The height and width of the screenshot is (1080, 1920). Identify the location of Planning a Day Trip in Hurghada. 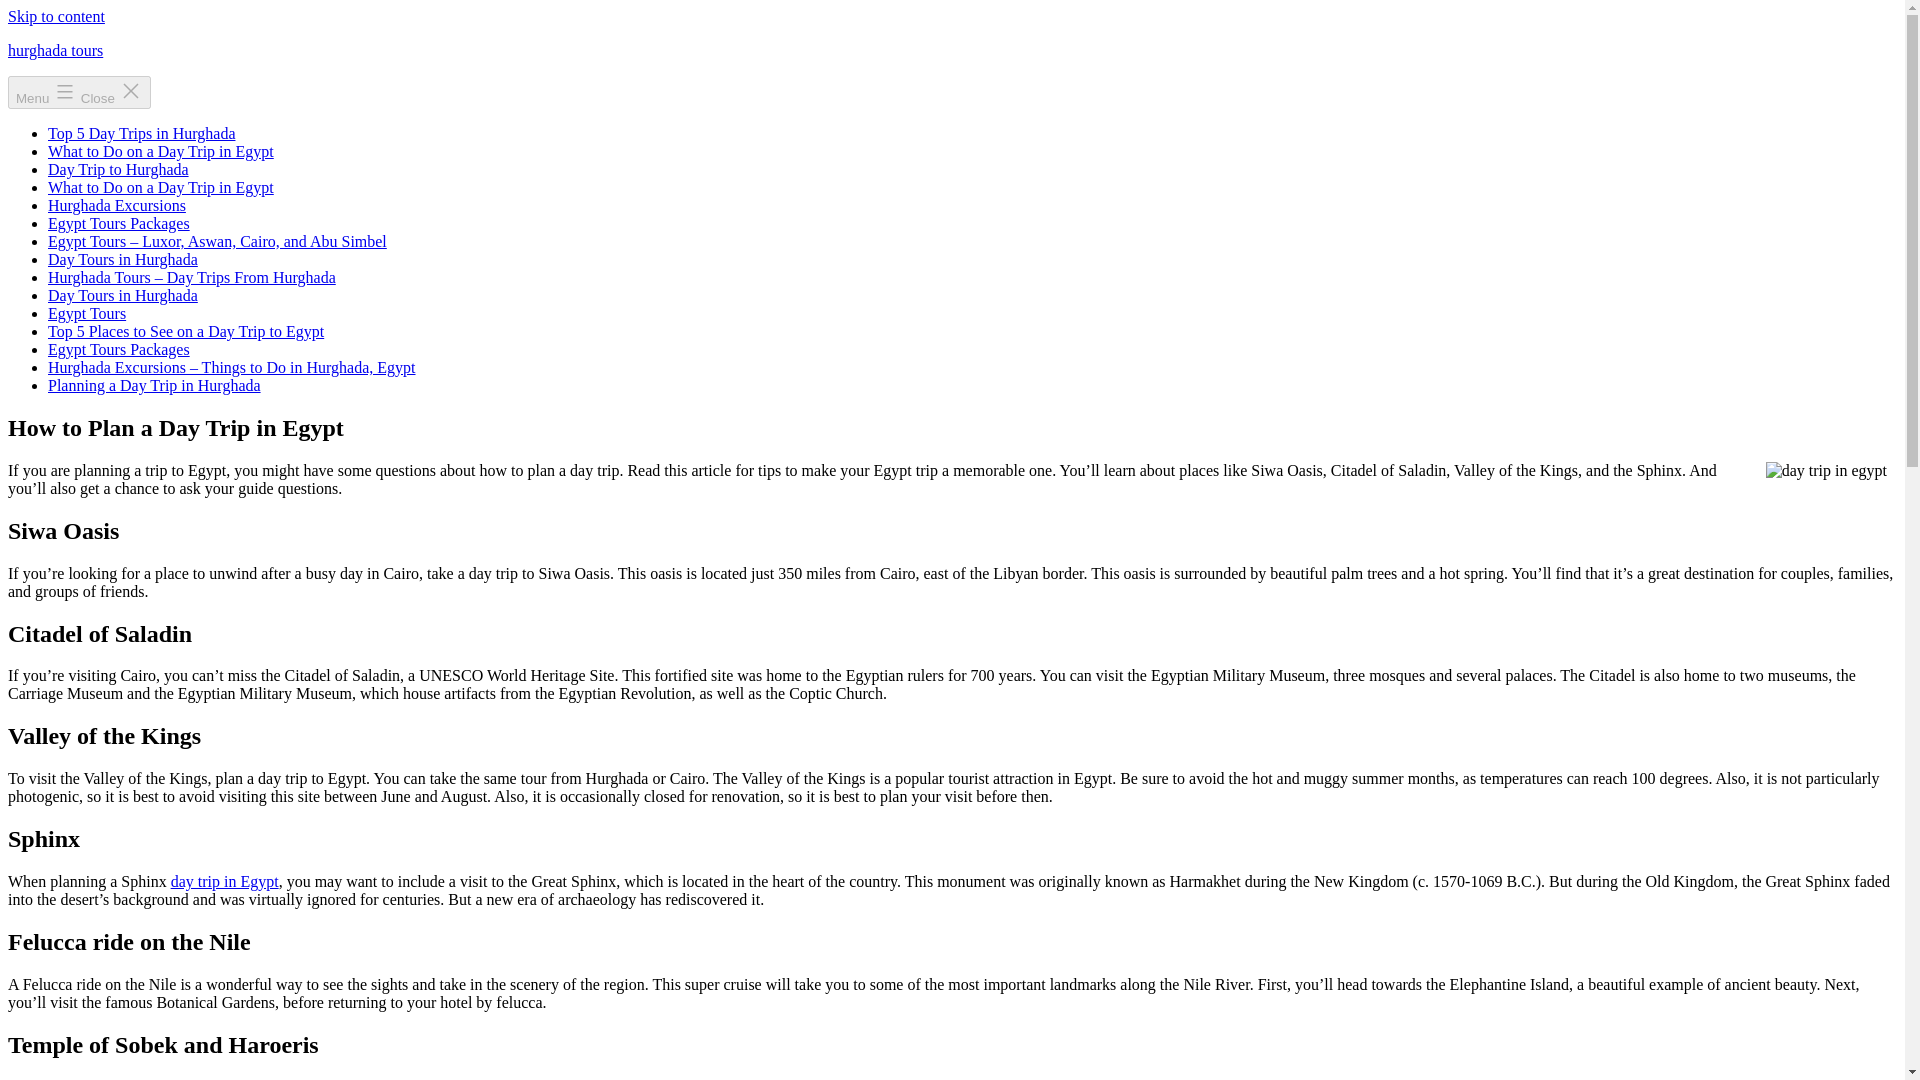
(154, 385).